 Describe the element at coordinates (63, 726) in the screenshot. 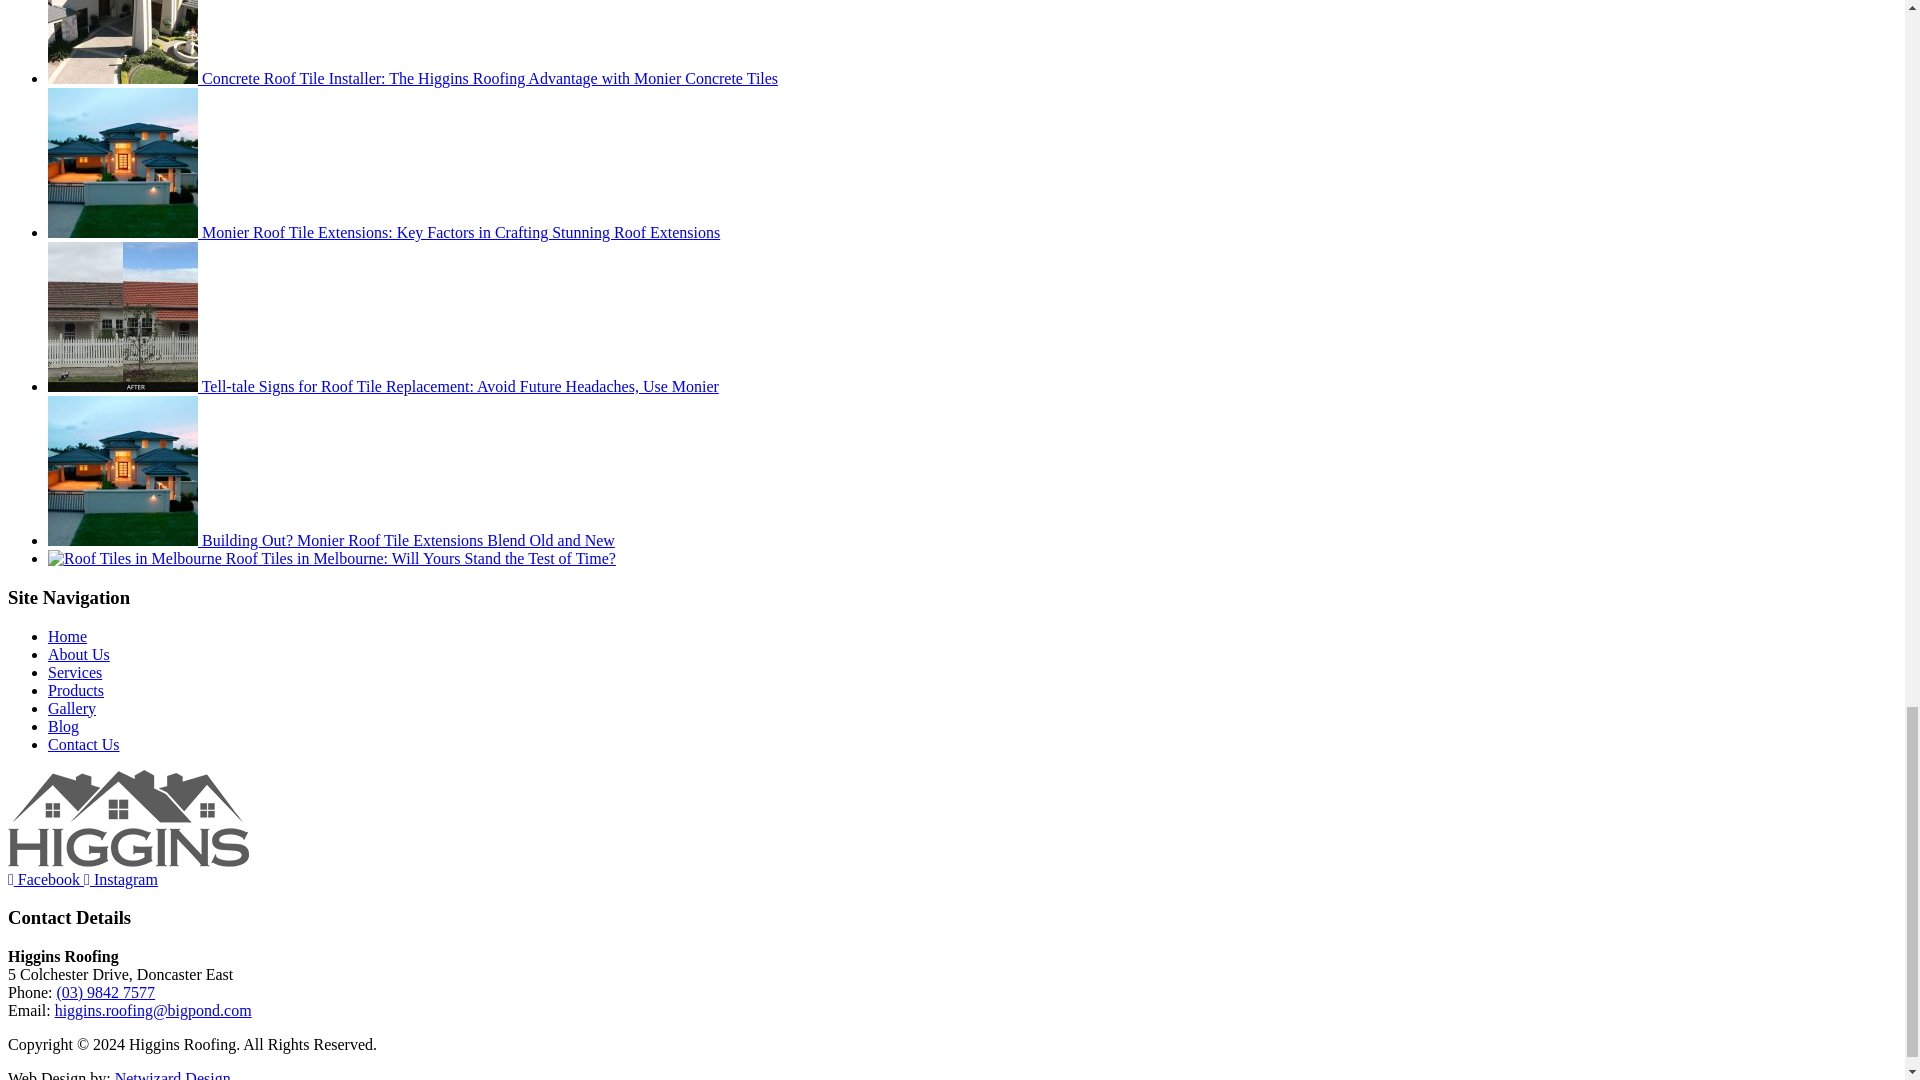

I see `Blog` at that location.